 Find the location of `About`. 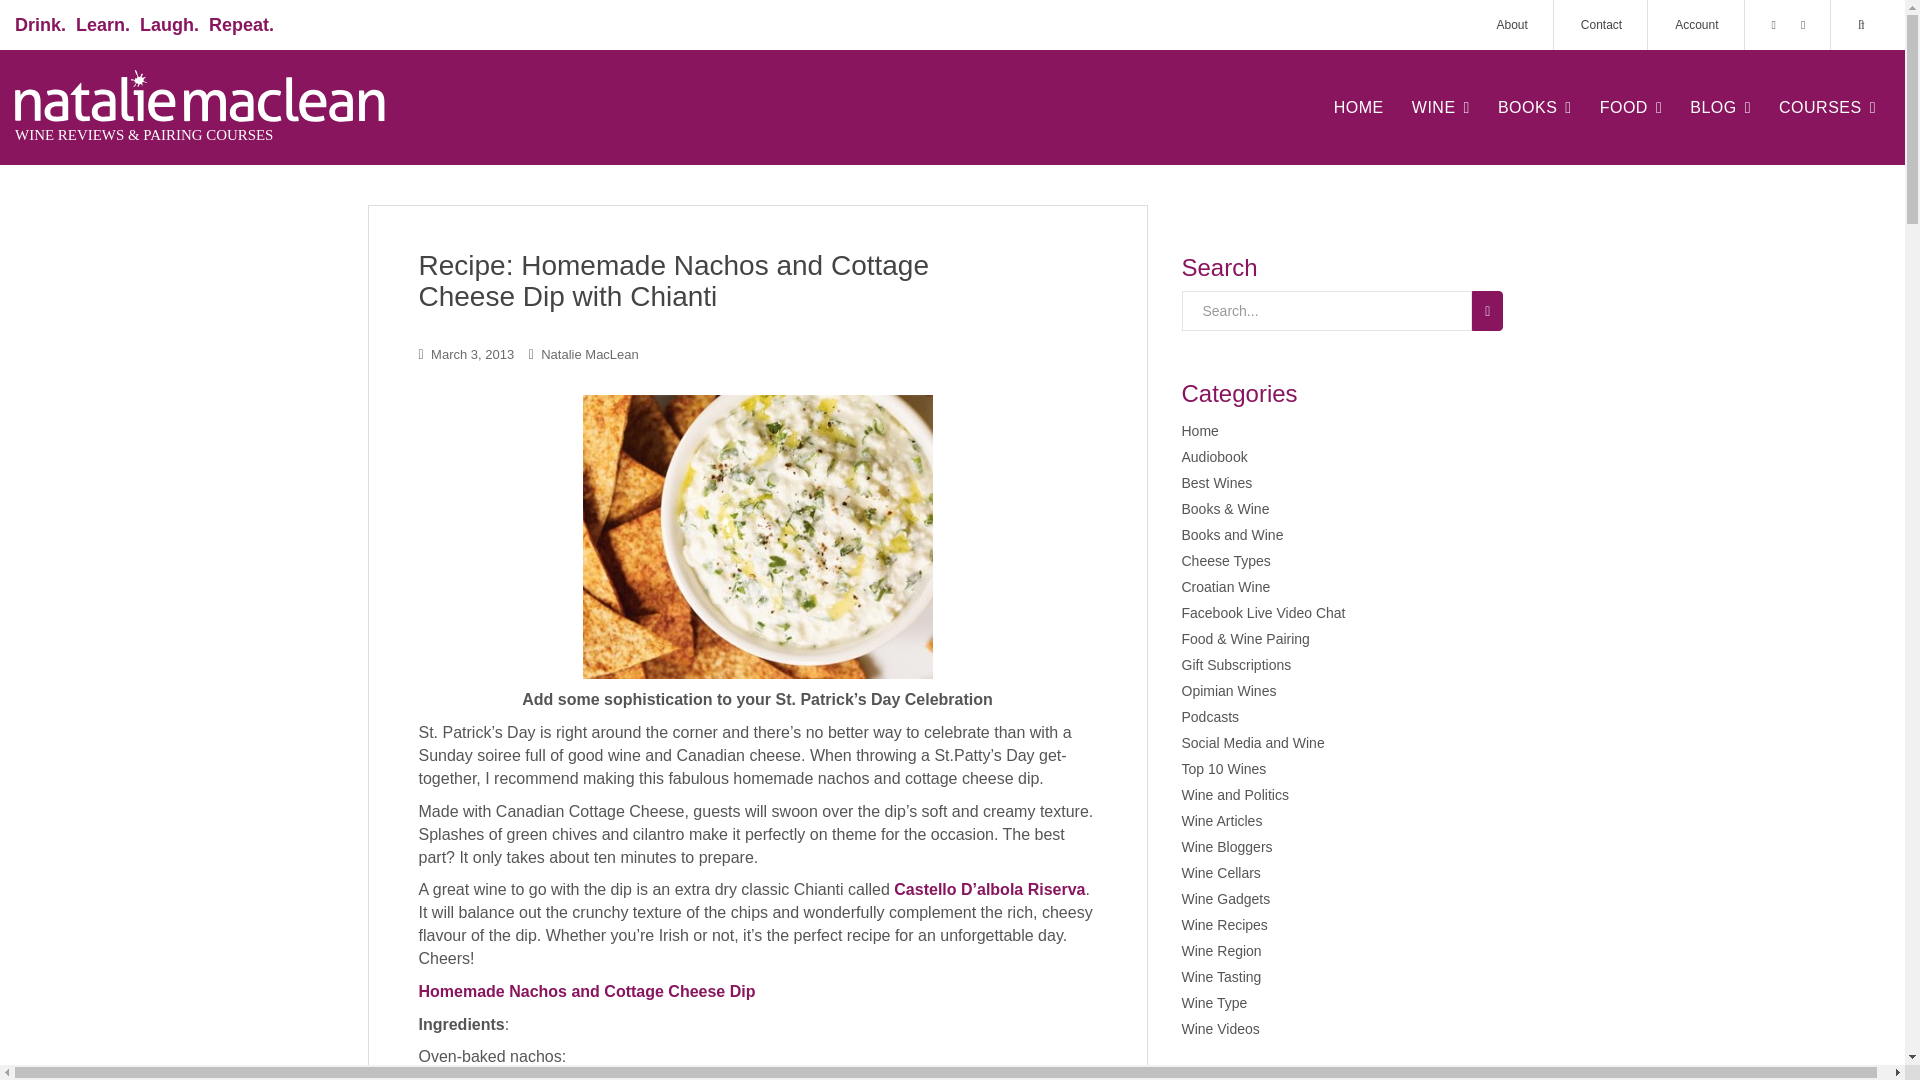

About is located at coordinates (1510, 24).